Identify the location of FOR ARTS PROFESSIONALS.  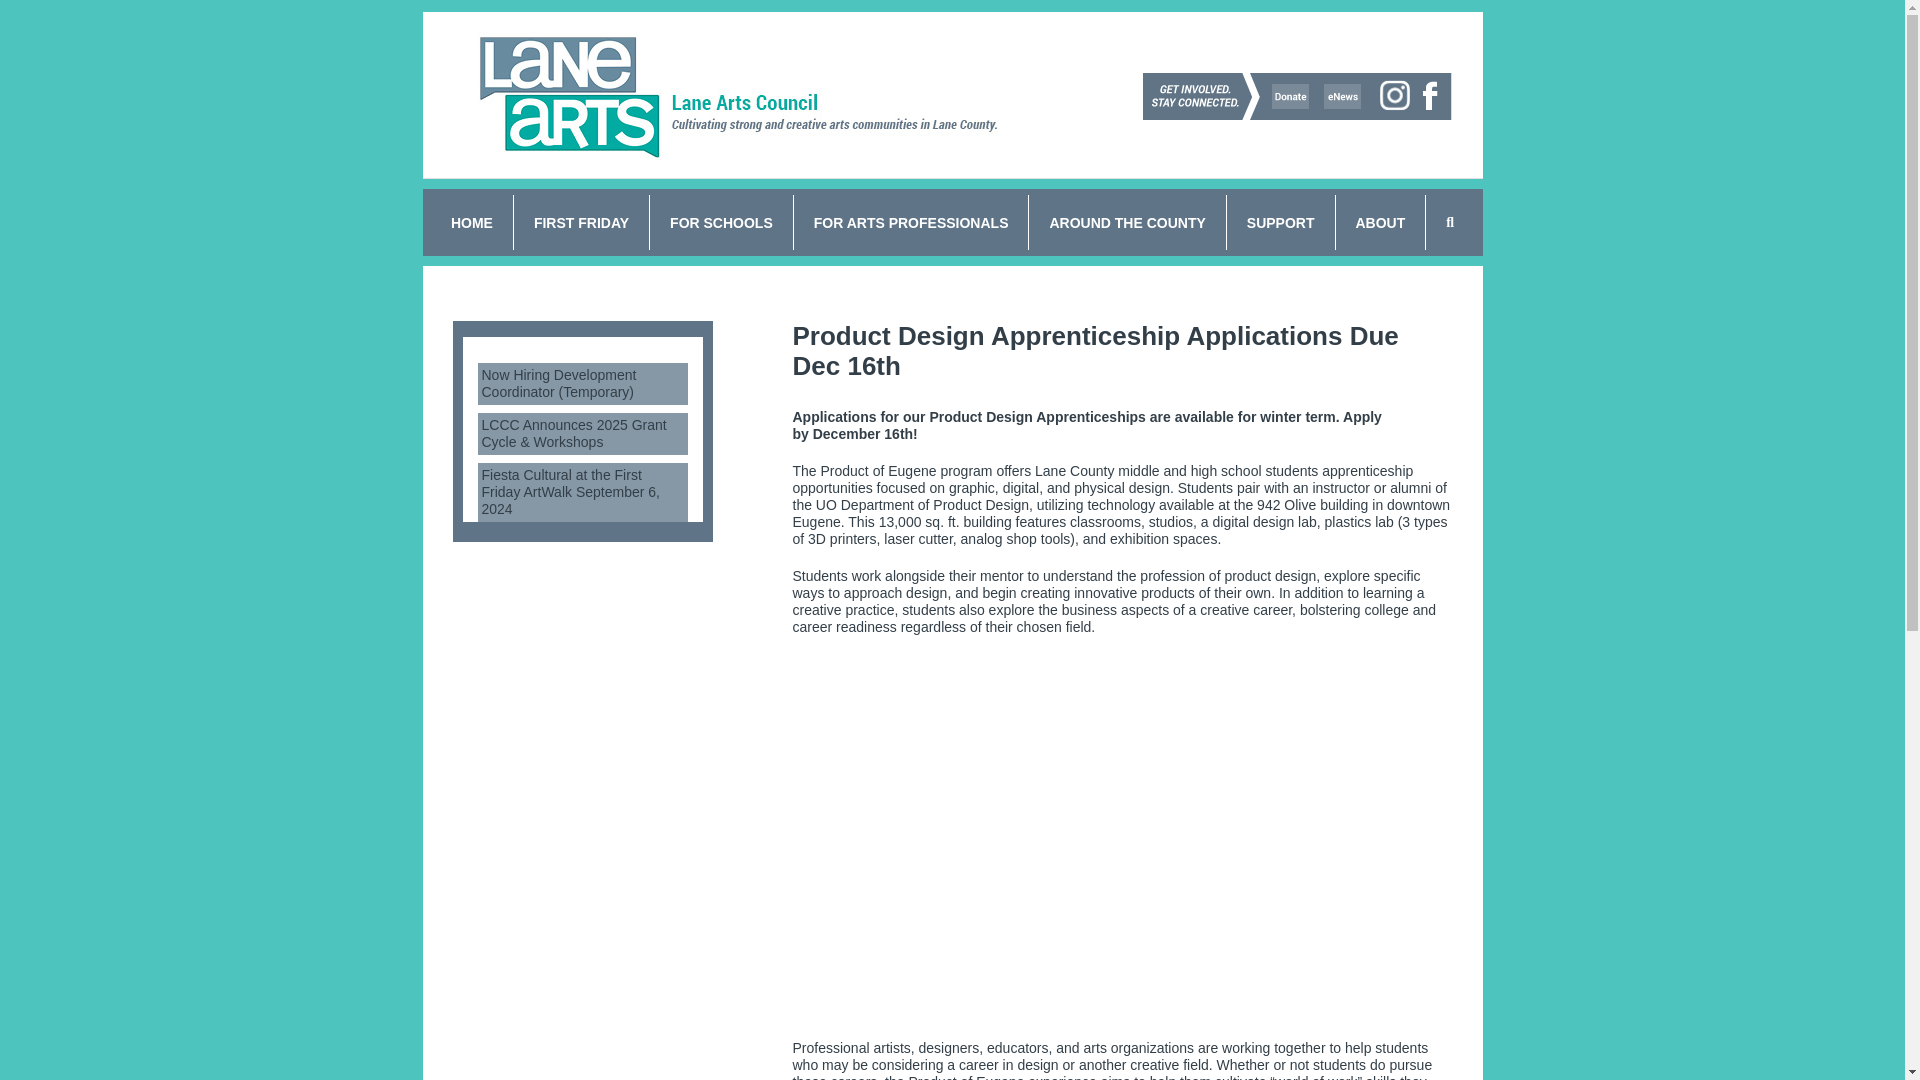
(912, 222).